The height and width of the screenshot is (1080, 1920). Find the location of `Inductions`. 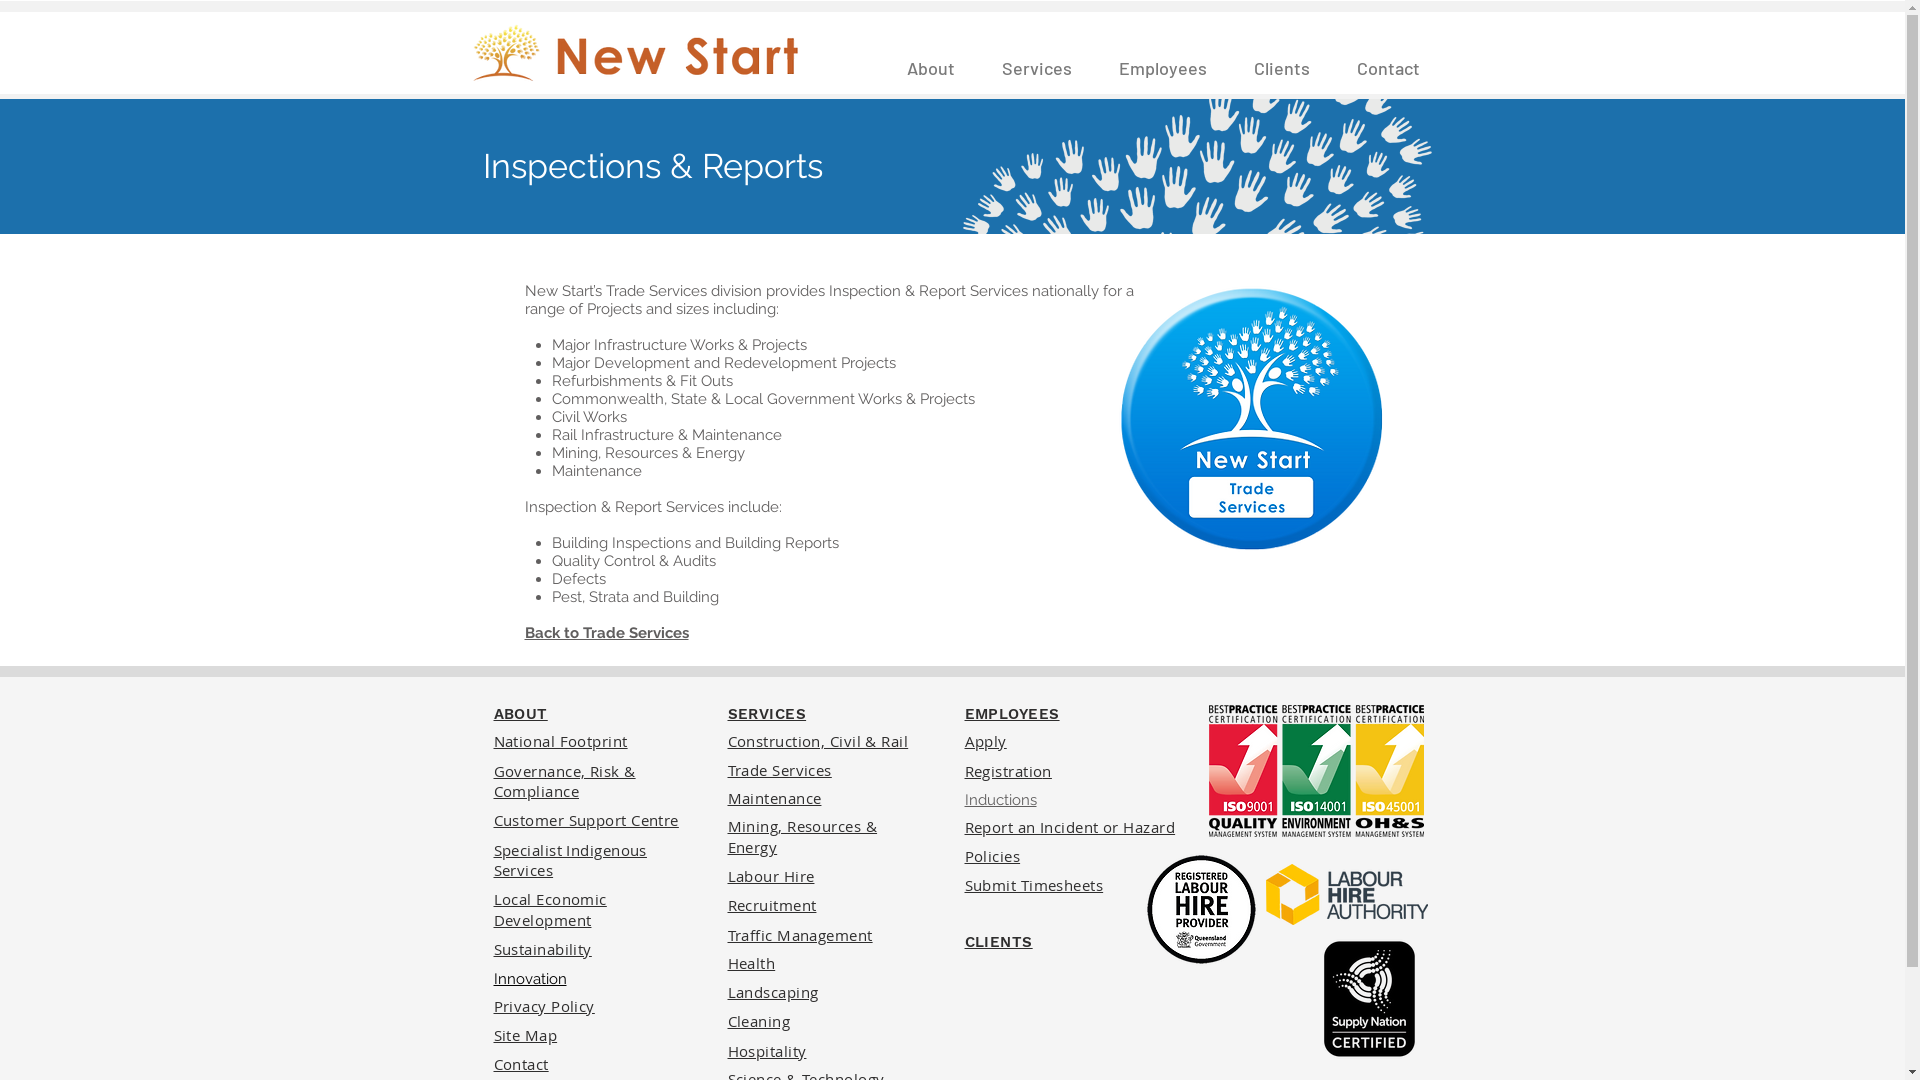

Inductions is located at coordinates (1000, 800).